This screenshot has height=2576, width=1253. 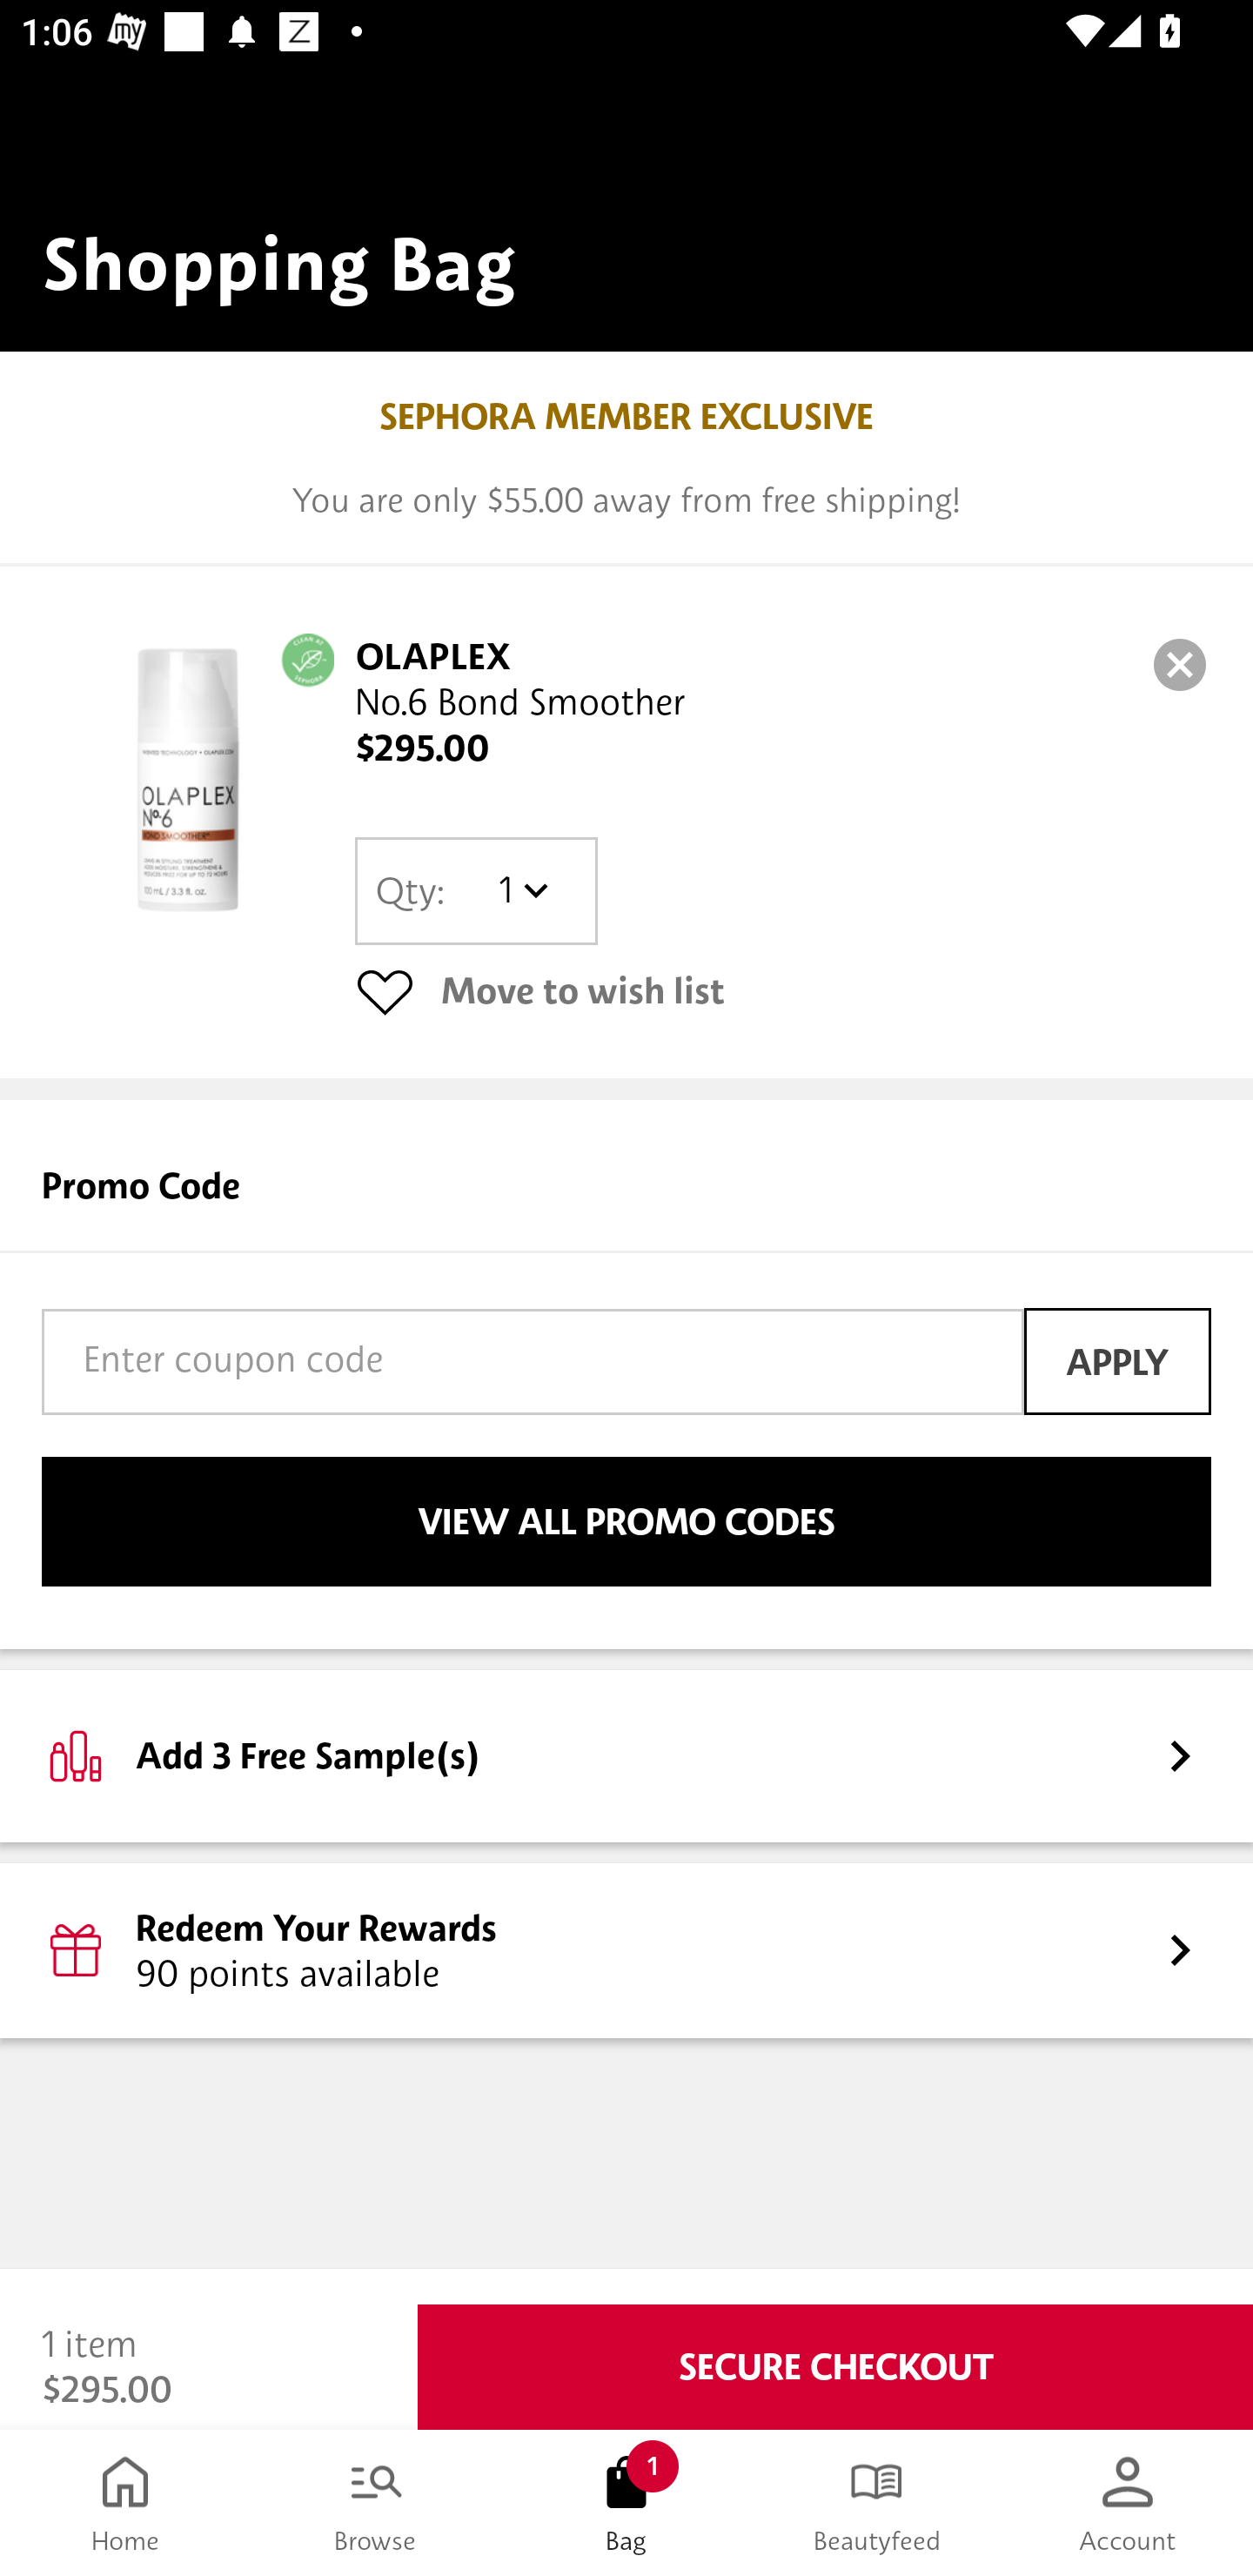 What do you see at coordinates (835, 2367) in the screenshot?
I see `SECURE CHECKOUT` at bounding box center [835, 2367].